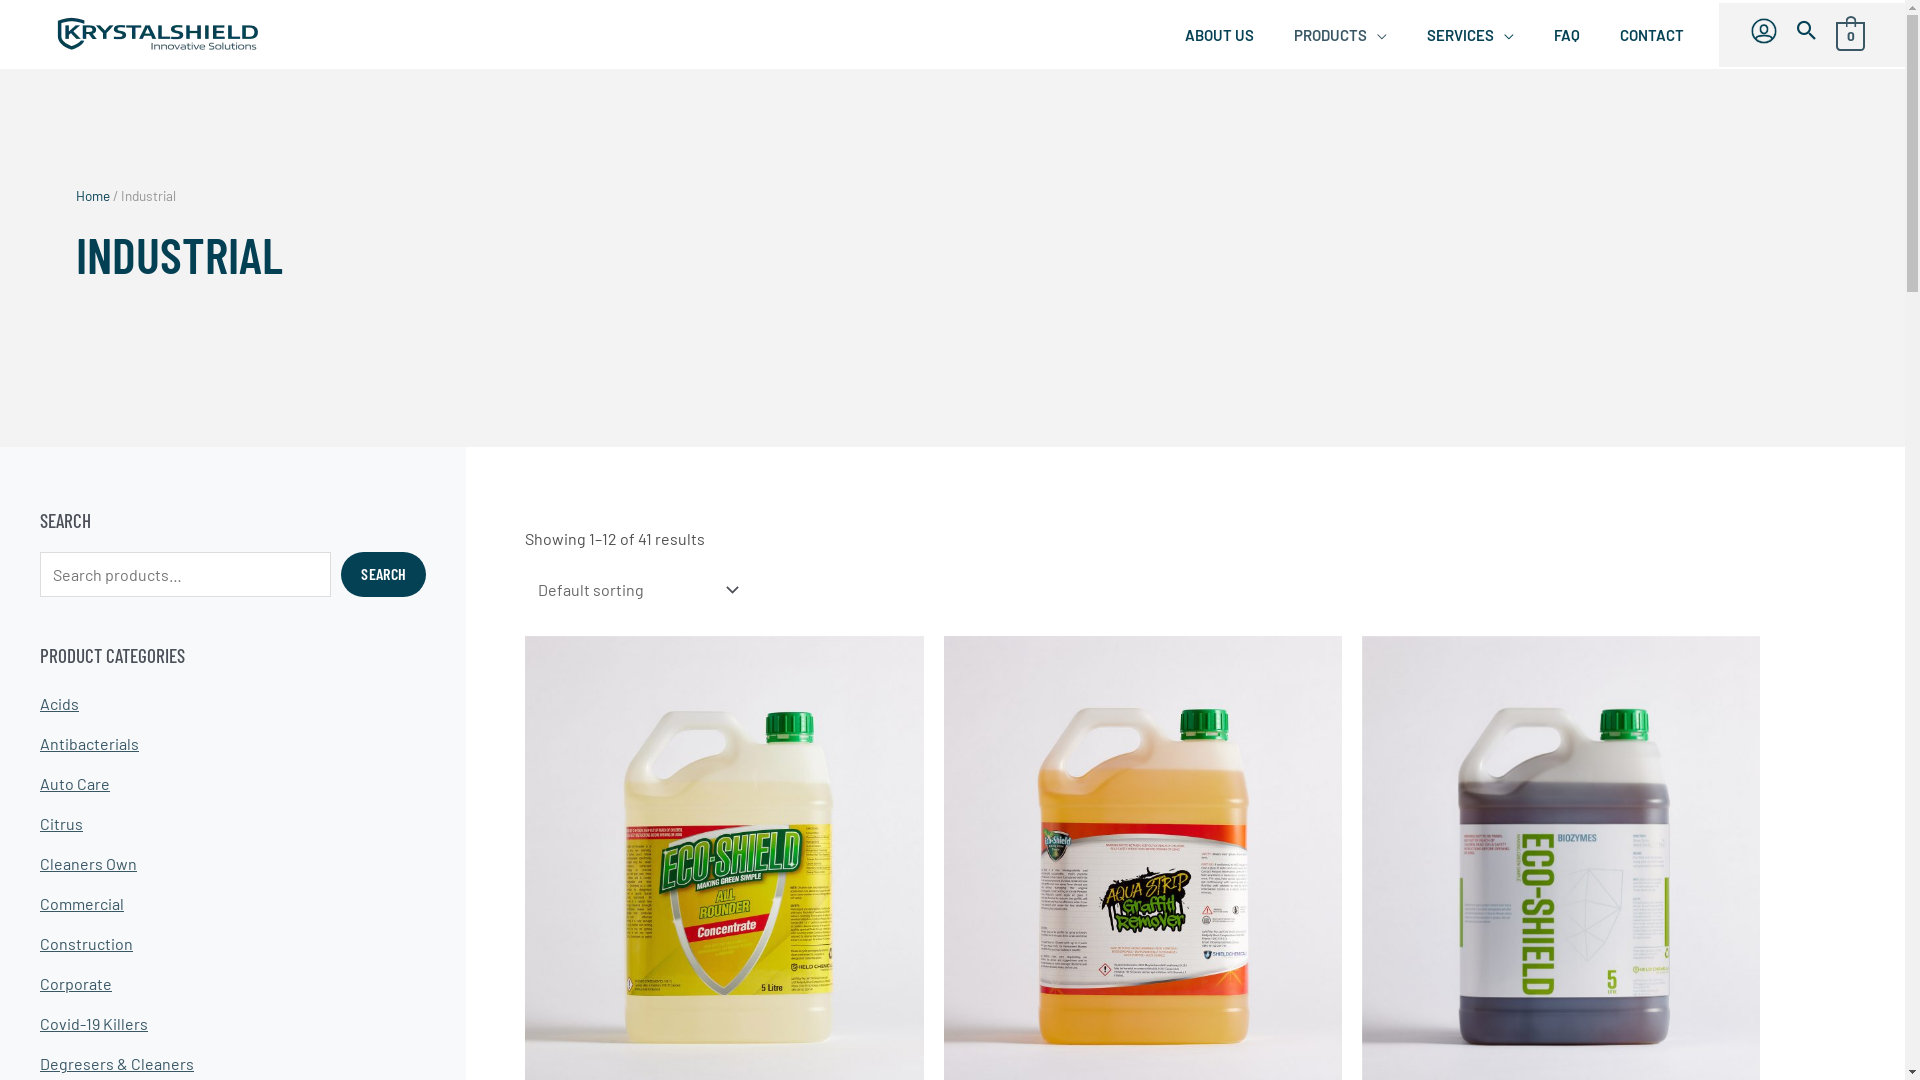 This screenshot has width=1920, height=1080. Describe the element at coordinates (75, 784) in the screenshot. I see `Auto Care` at that location.